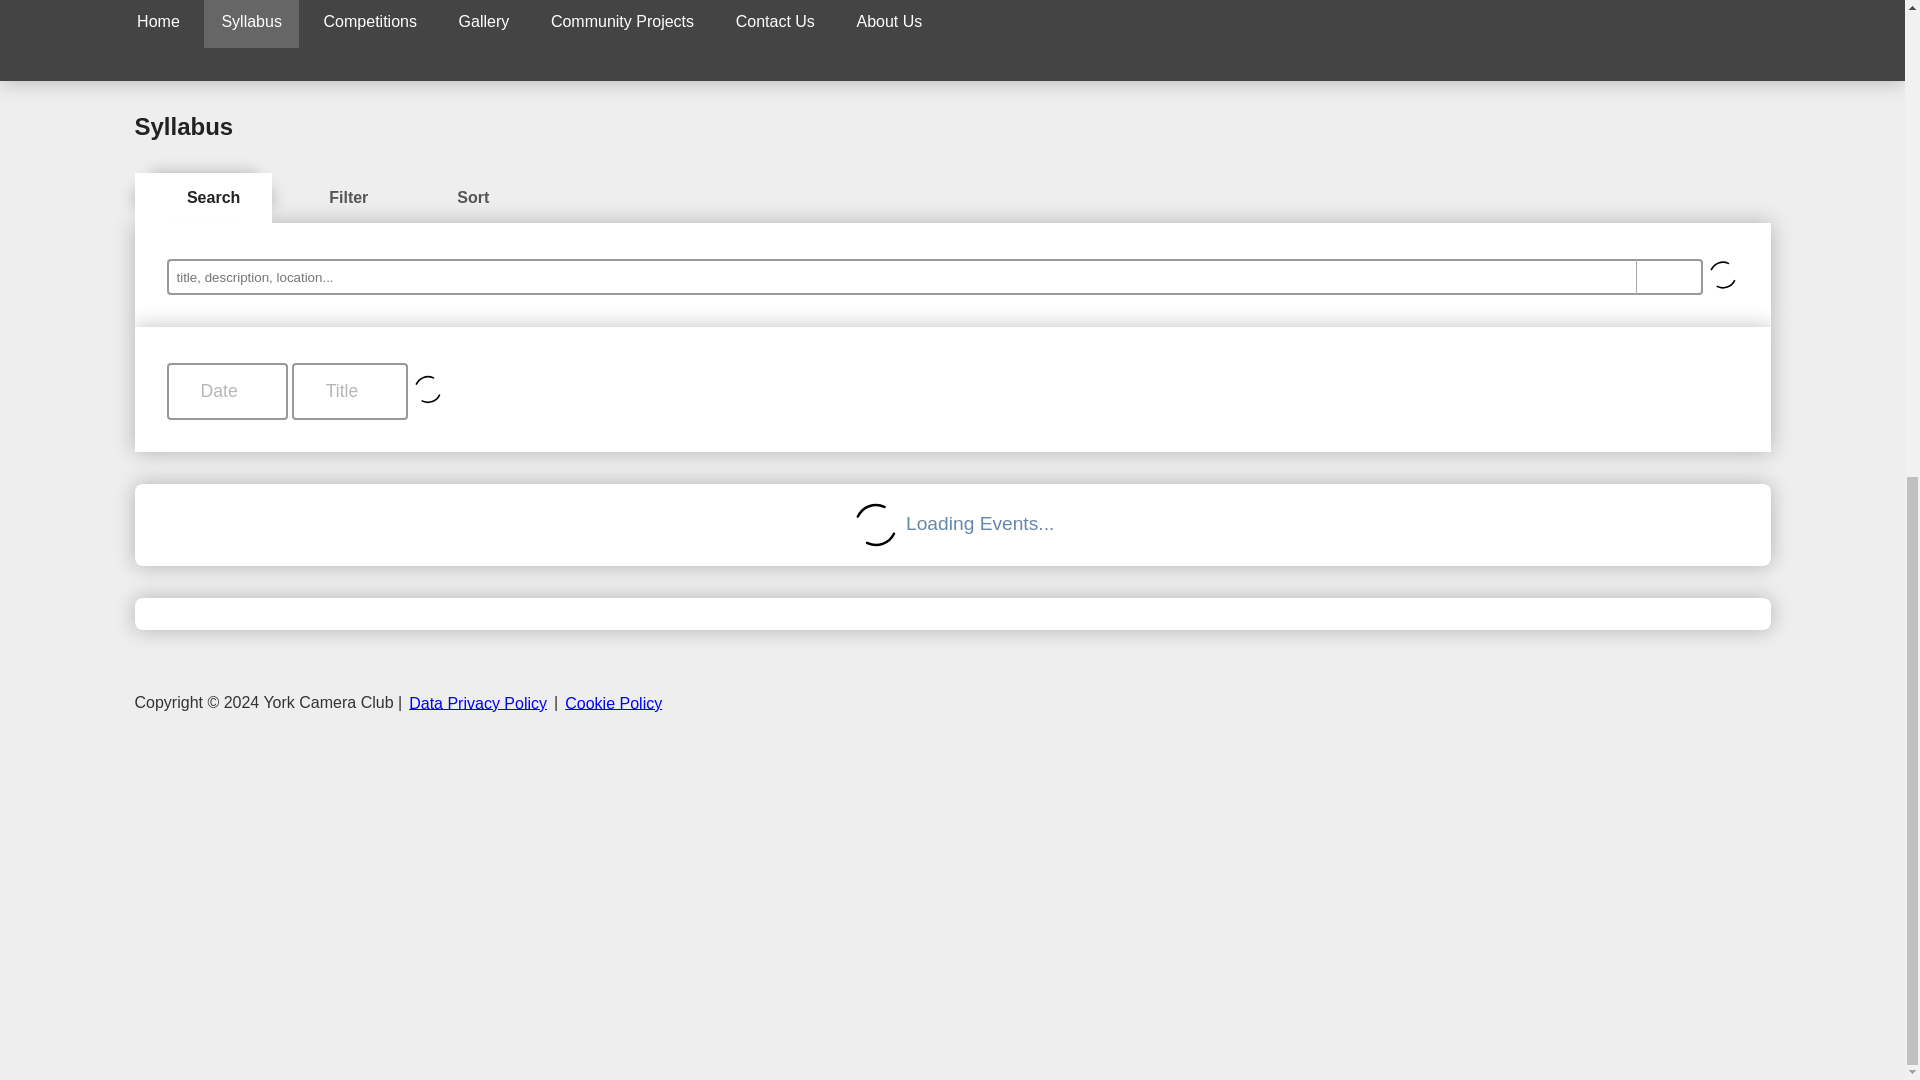 The height and width of the screenshot is (1080, 1920). I want to click on Date, so click(226, 391).